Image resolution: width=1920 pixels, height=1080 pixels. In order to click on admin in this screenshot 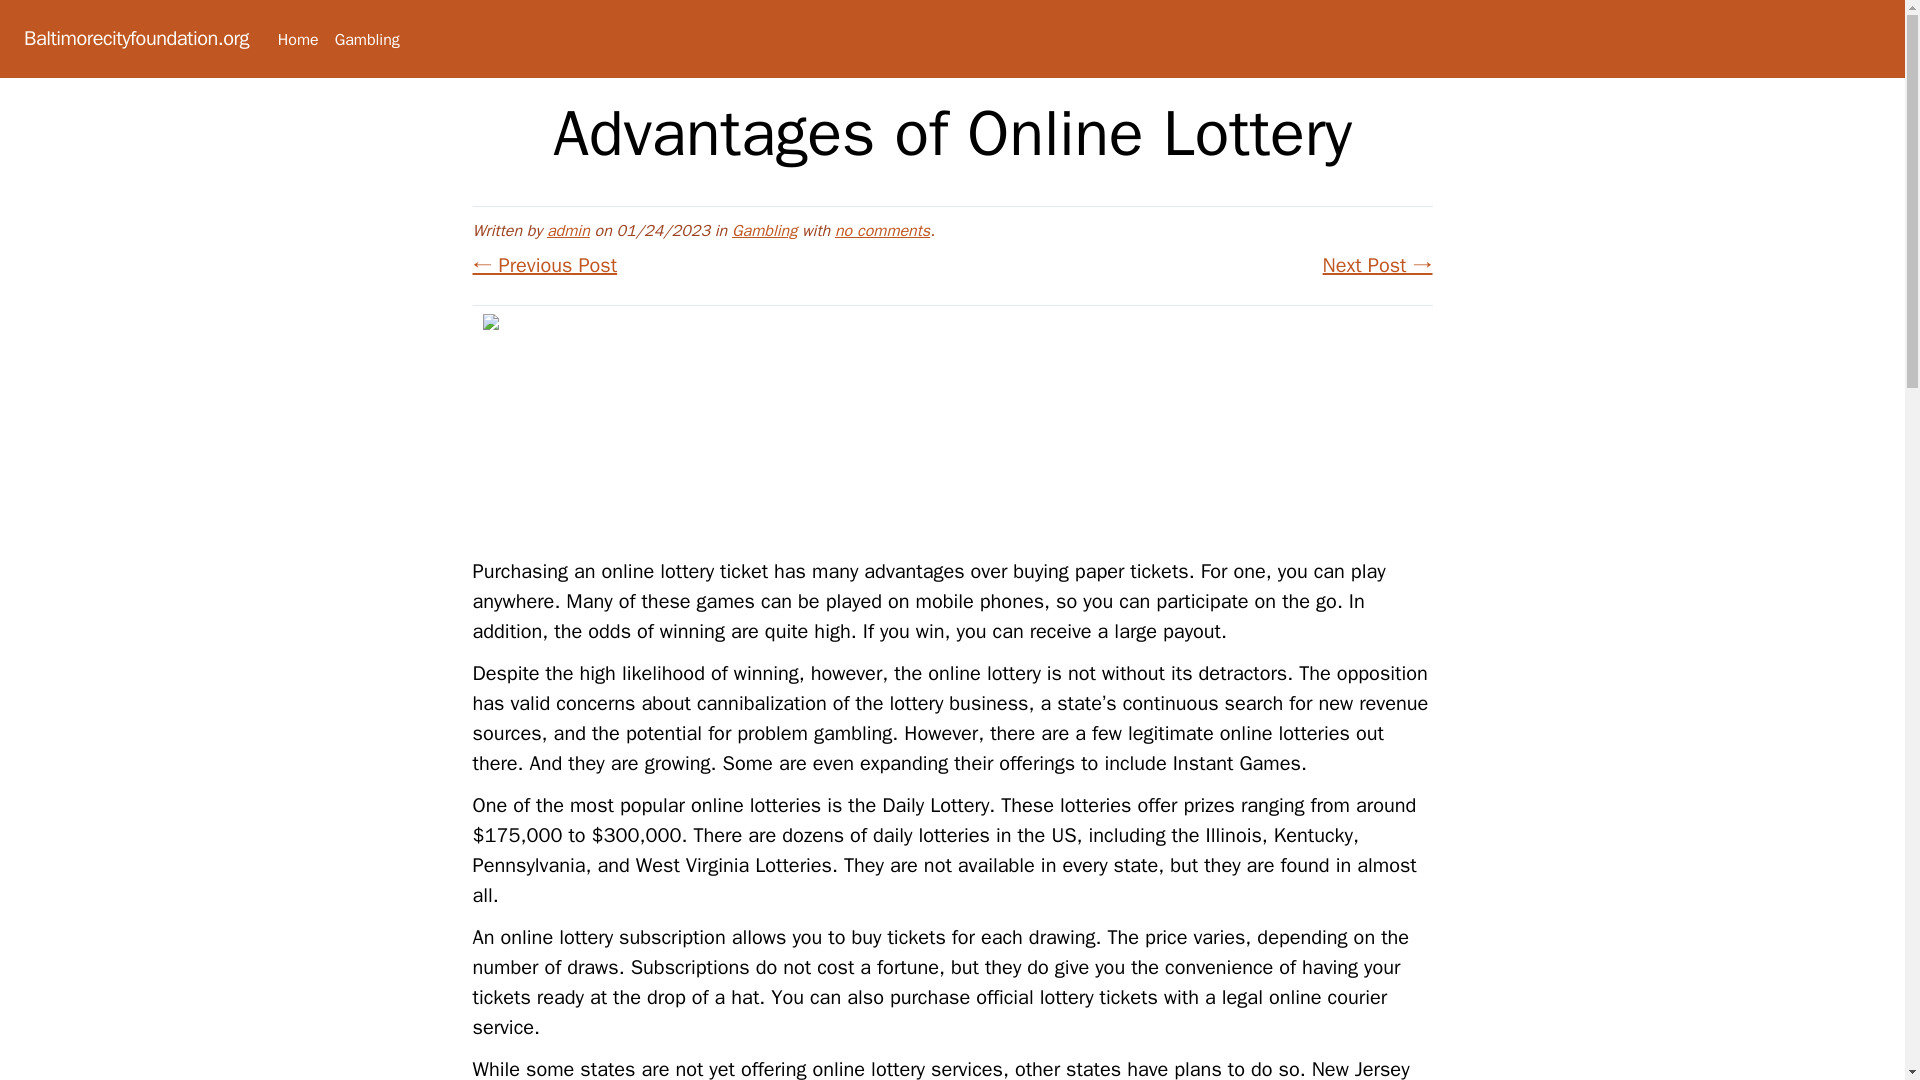, I will do `click(568, 230)`.